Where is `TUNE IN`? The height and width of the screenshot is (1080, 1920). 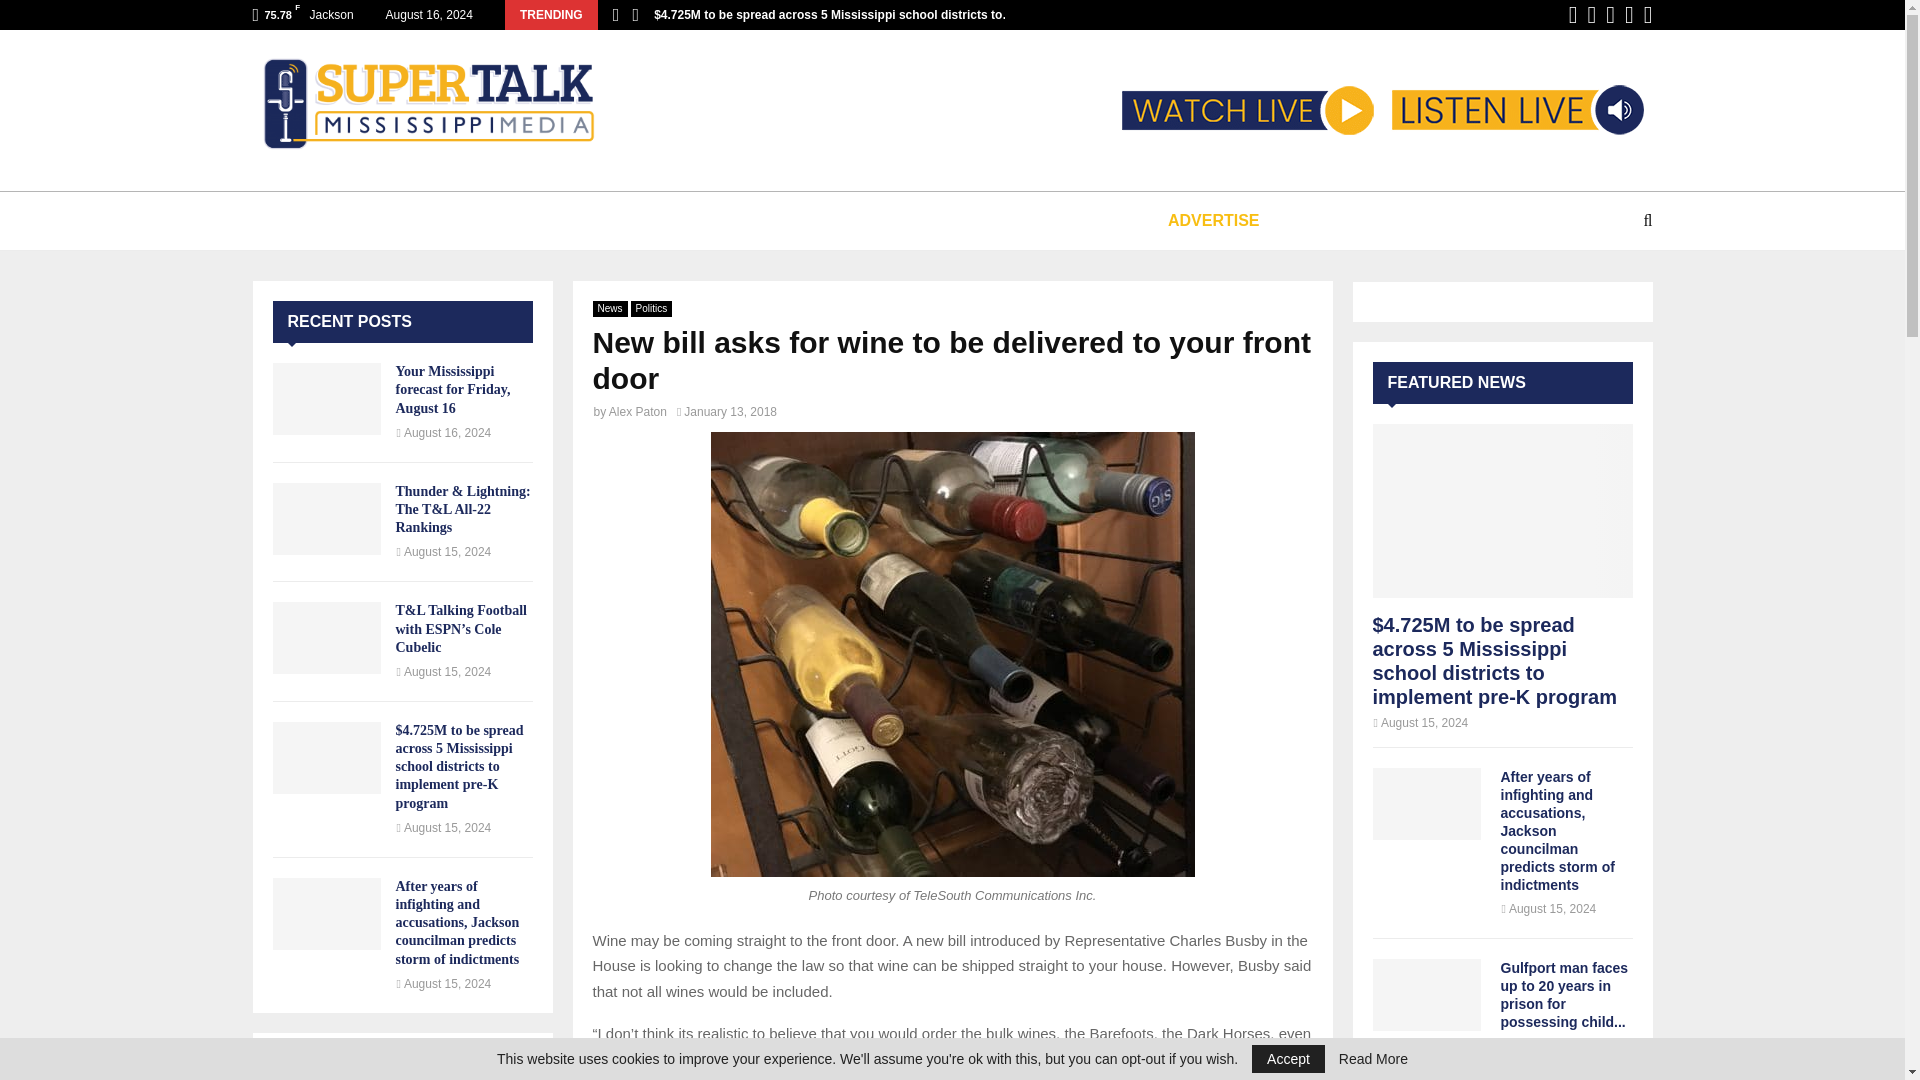
TUNE IN is located at coordinates (336, 220).